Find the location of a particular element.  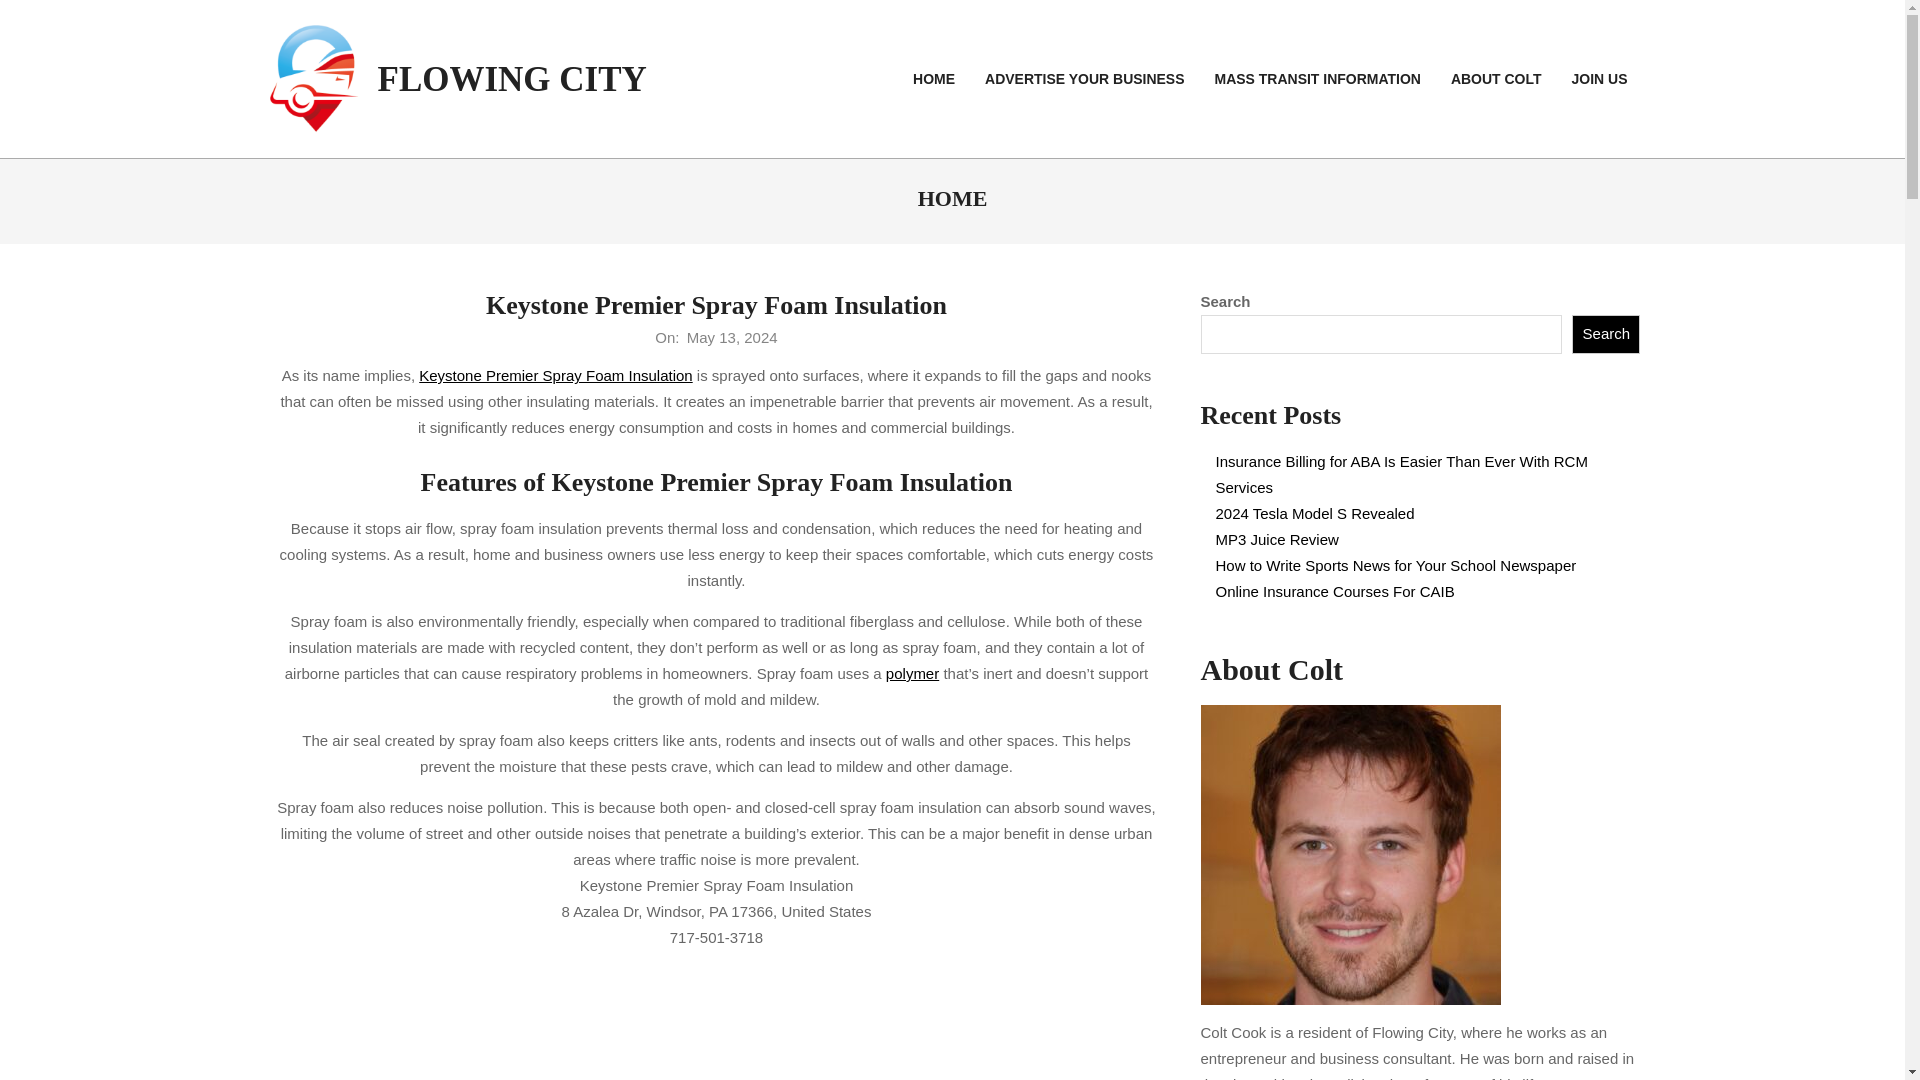

HOME is located at coordinates (934, 80).